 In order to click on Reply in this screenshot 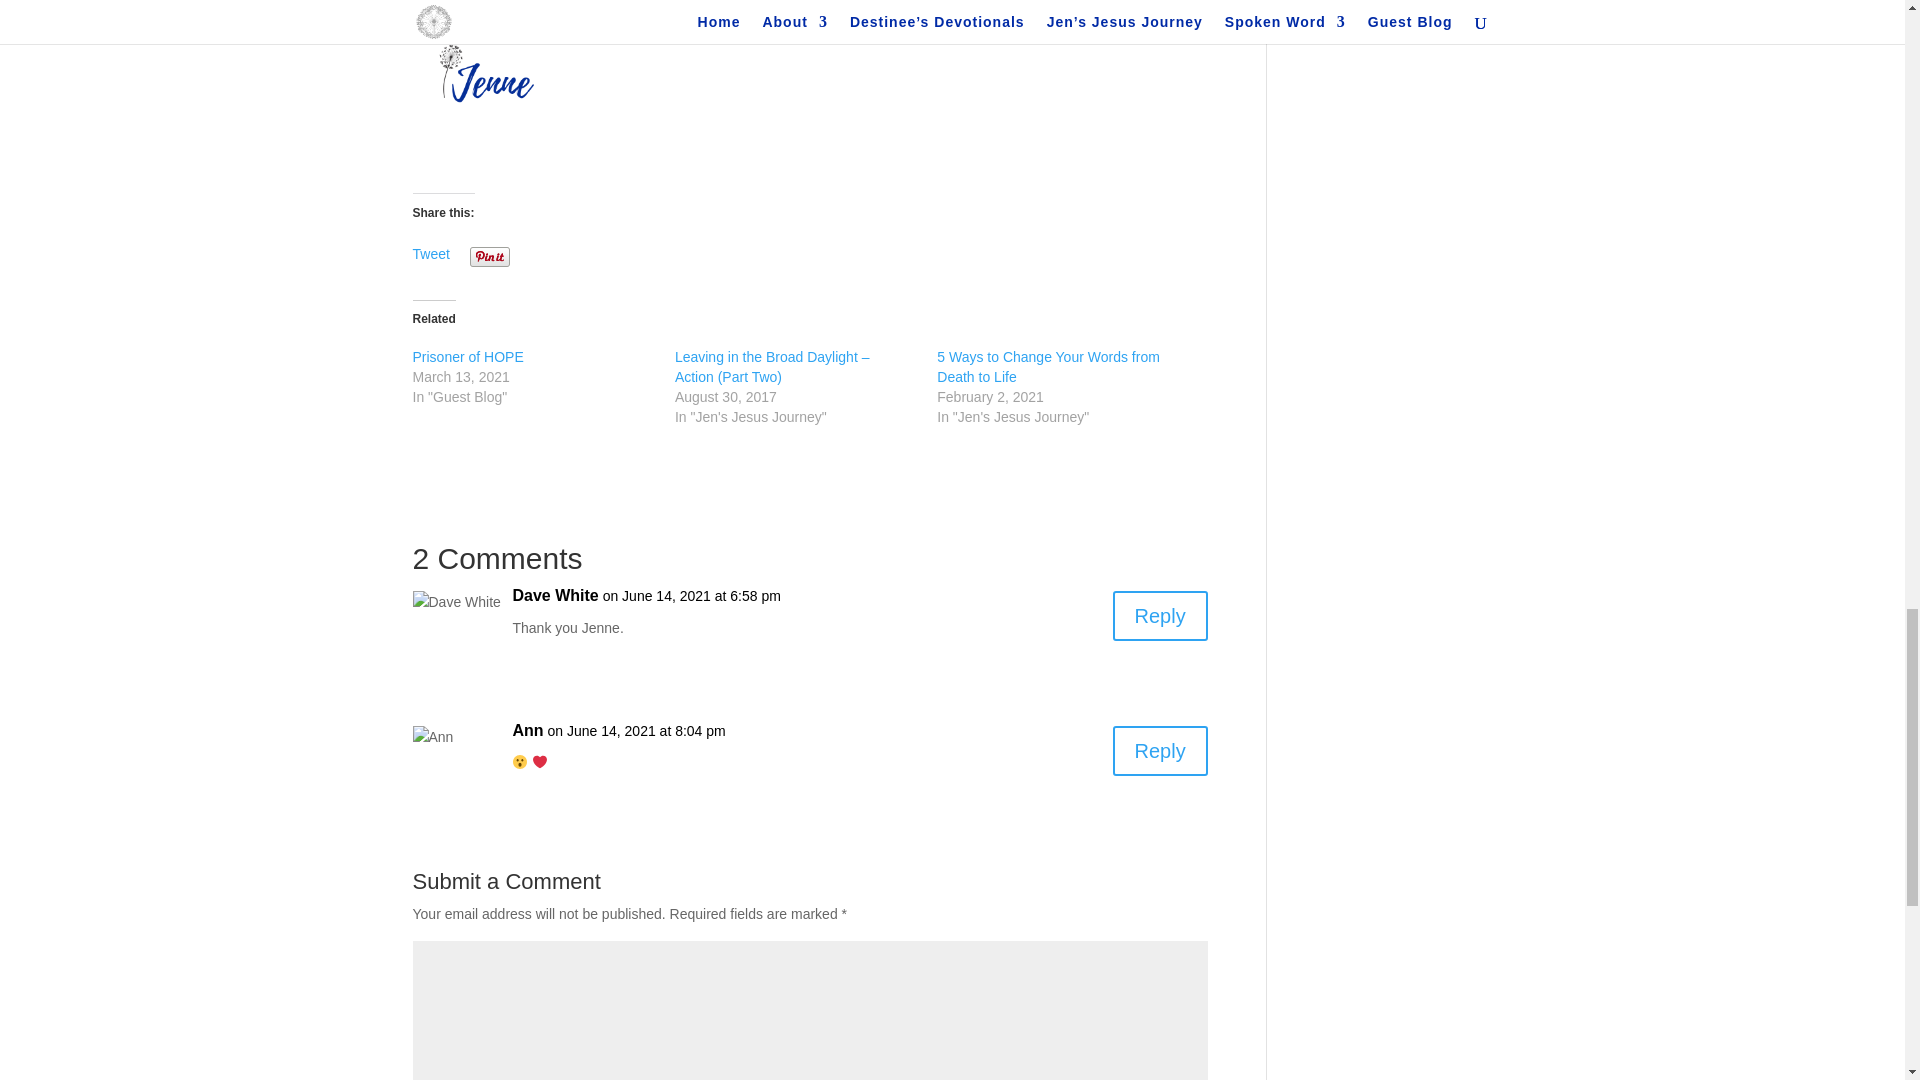, I will do `click(1160, 616)`.